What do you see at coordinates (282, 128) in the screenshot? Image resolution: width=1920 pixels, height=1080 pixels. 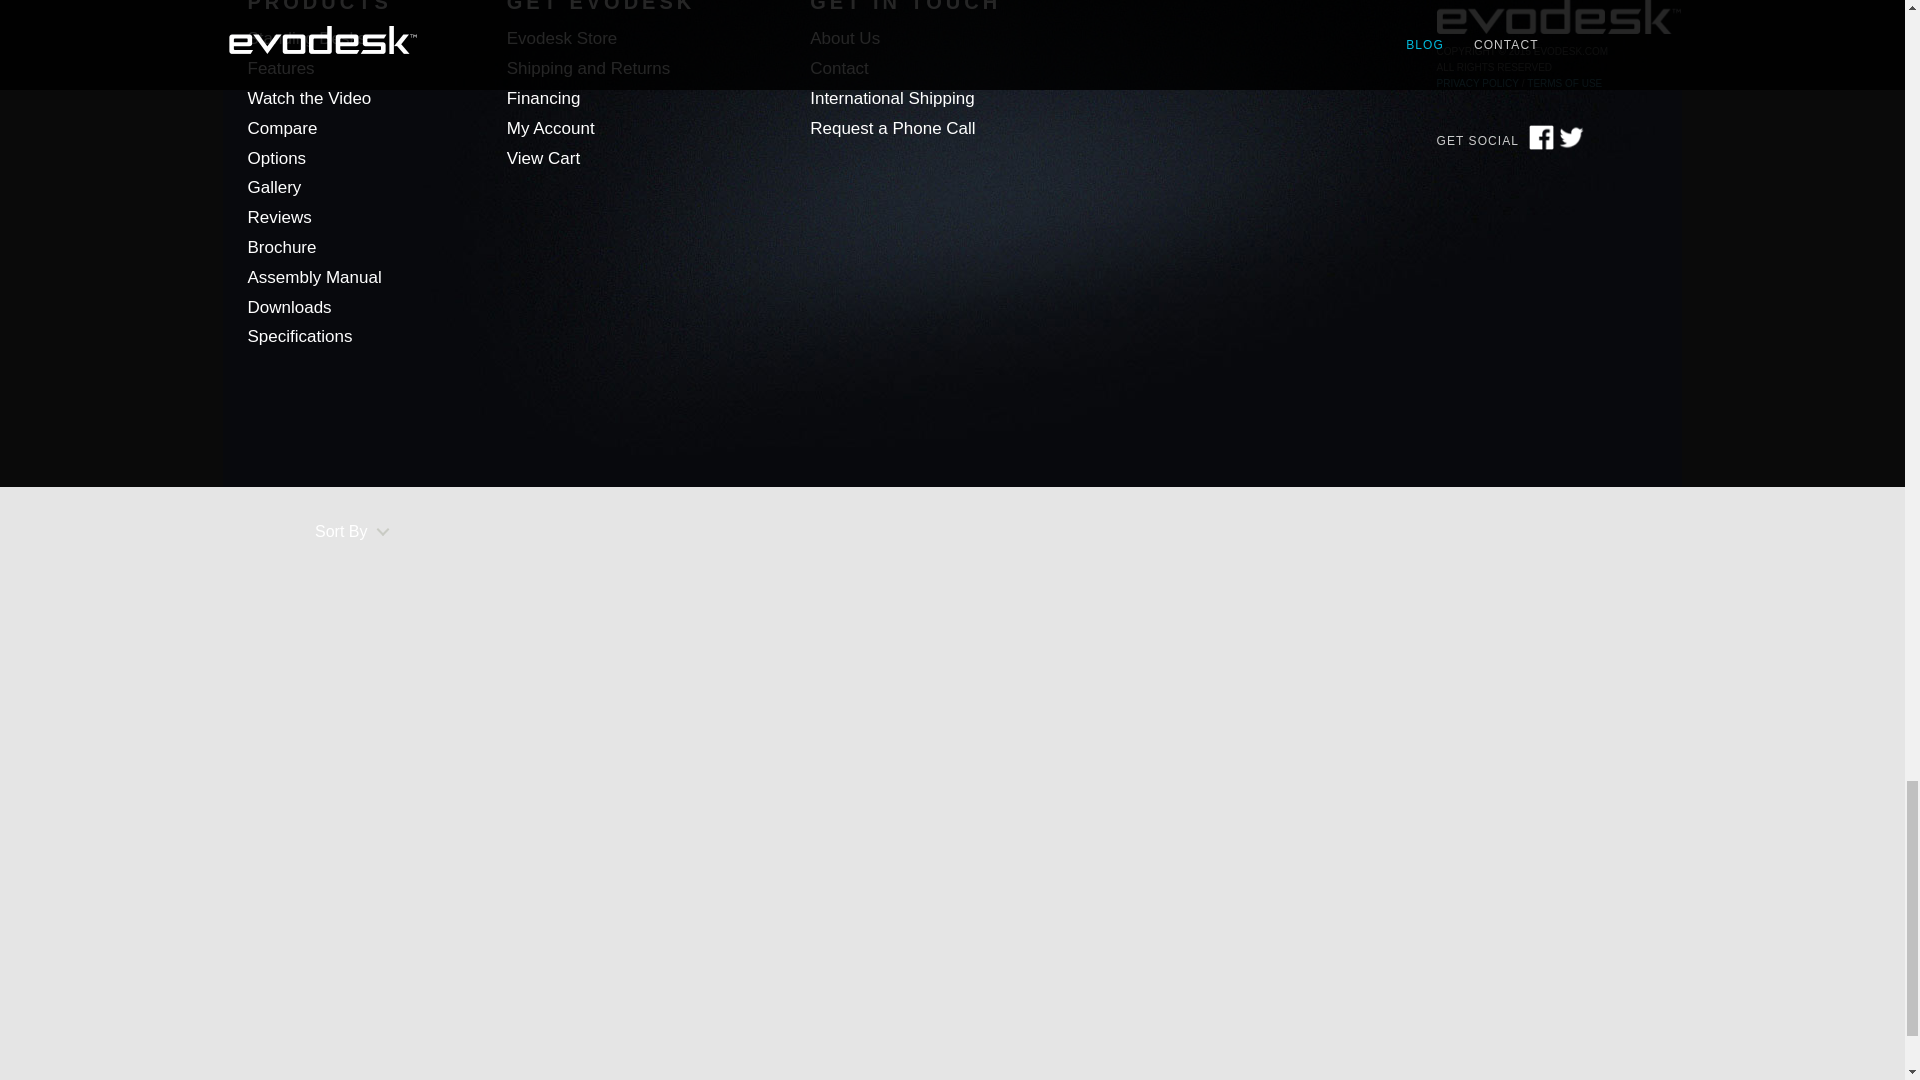 I see `Compare` at bounding box center [282, 128].